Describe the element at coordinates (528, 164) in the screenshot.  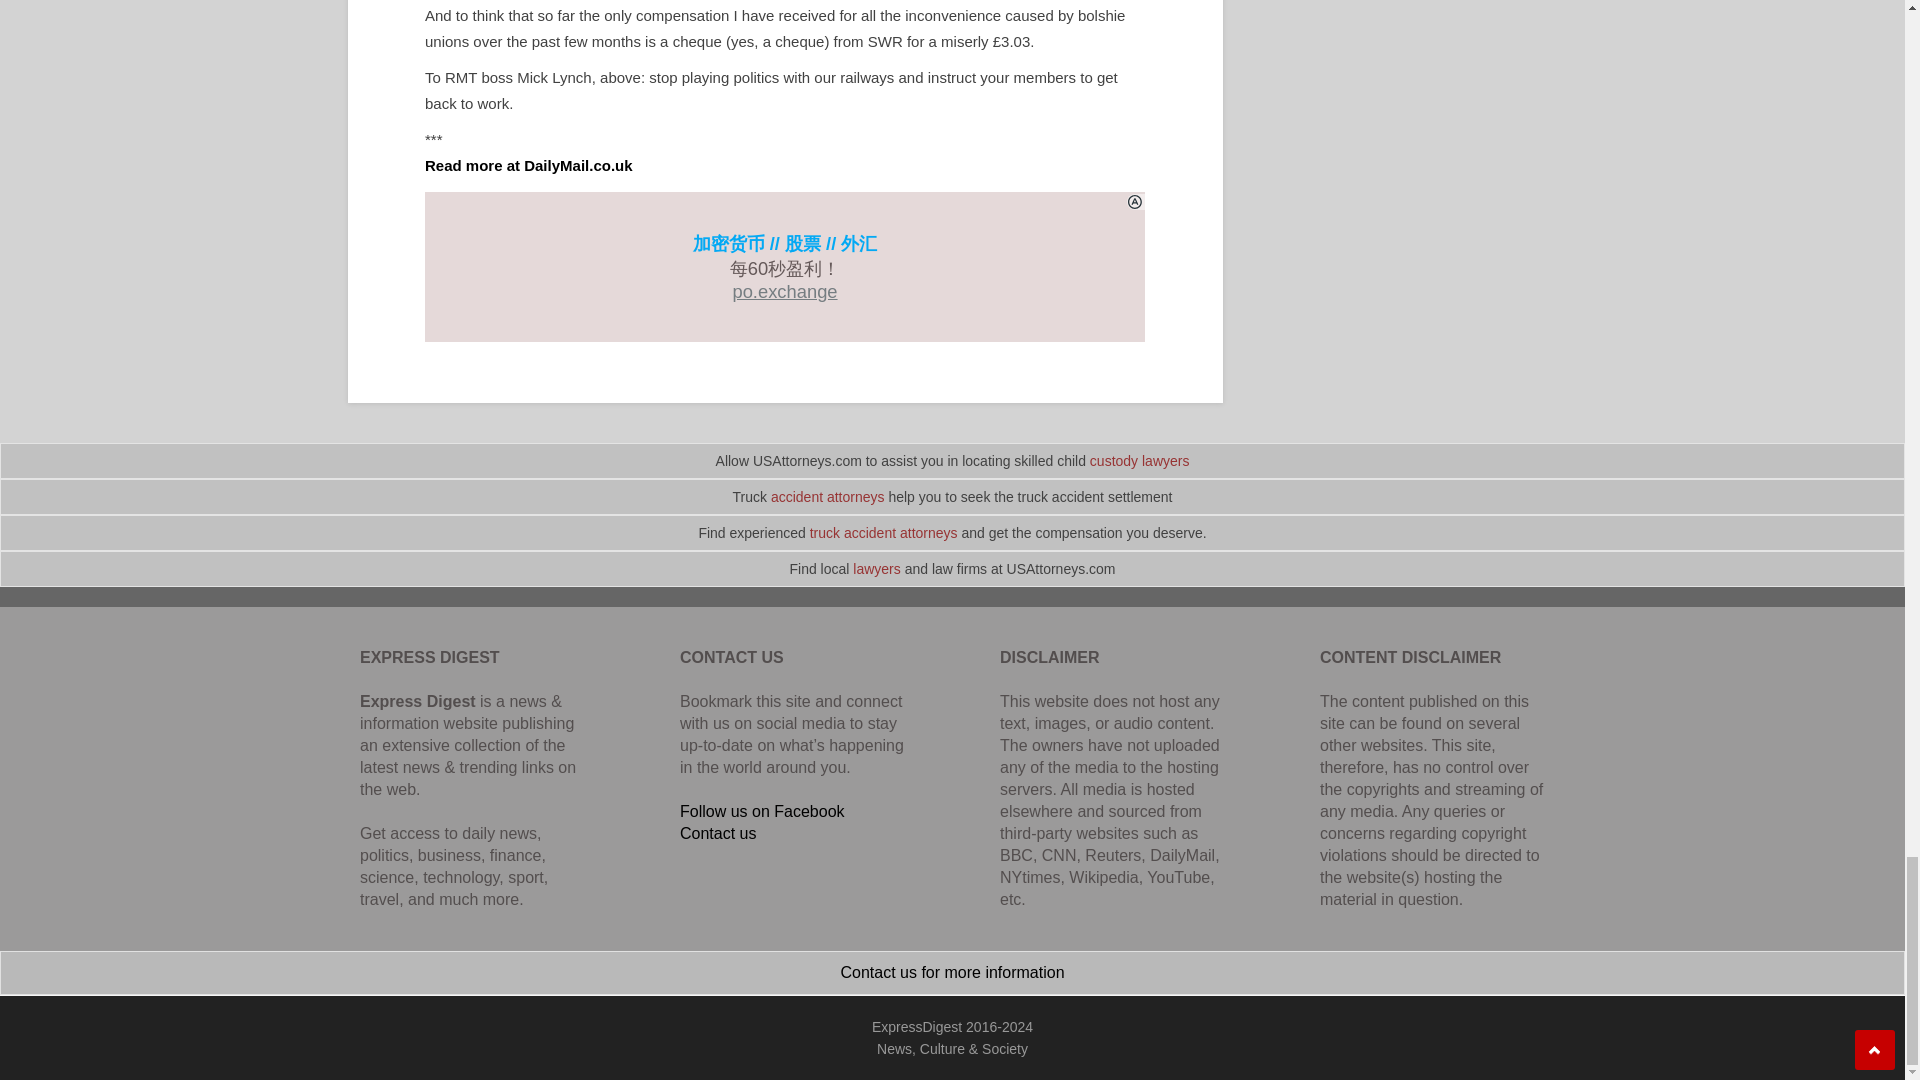
I see `Read more at DailyMail.co.uk` at that location.